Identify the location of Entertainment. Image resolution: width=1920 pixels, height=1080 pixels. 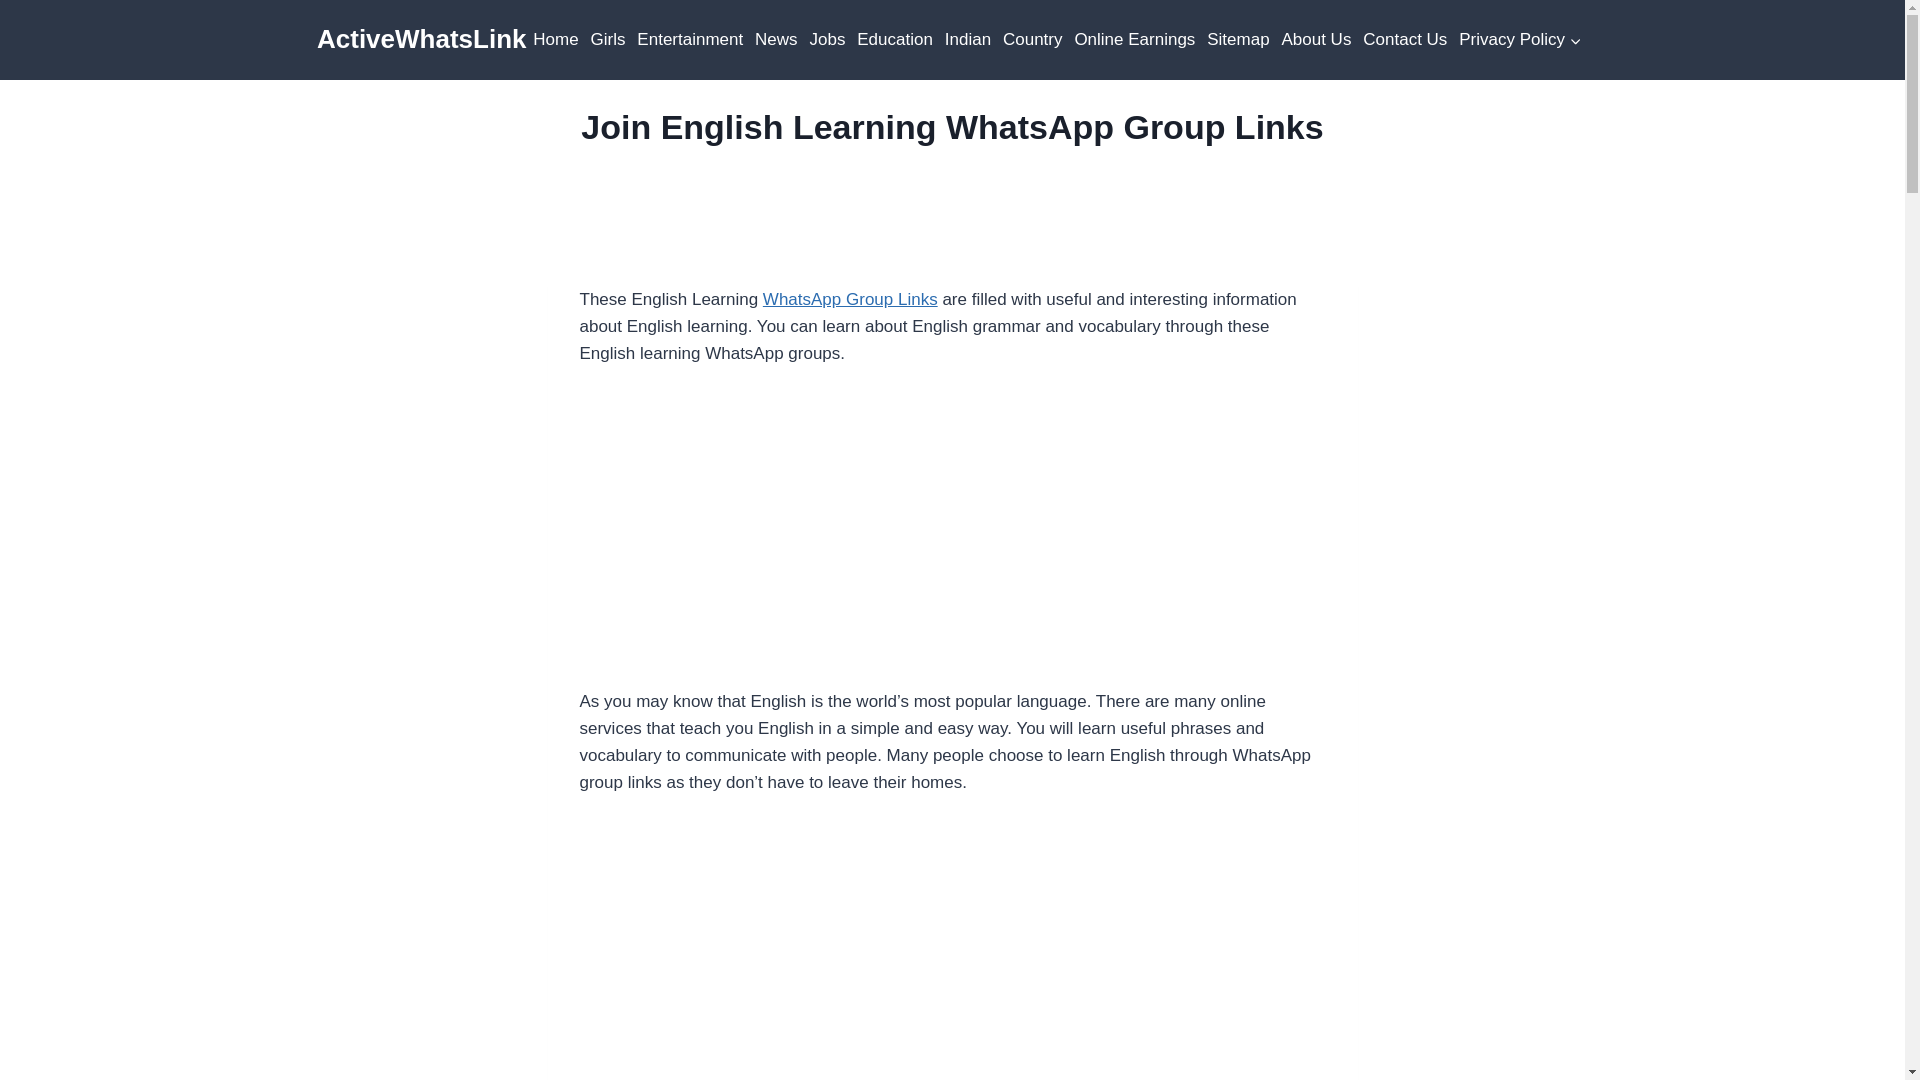
(690, 40).